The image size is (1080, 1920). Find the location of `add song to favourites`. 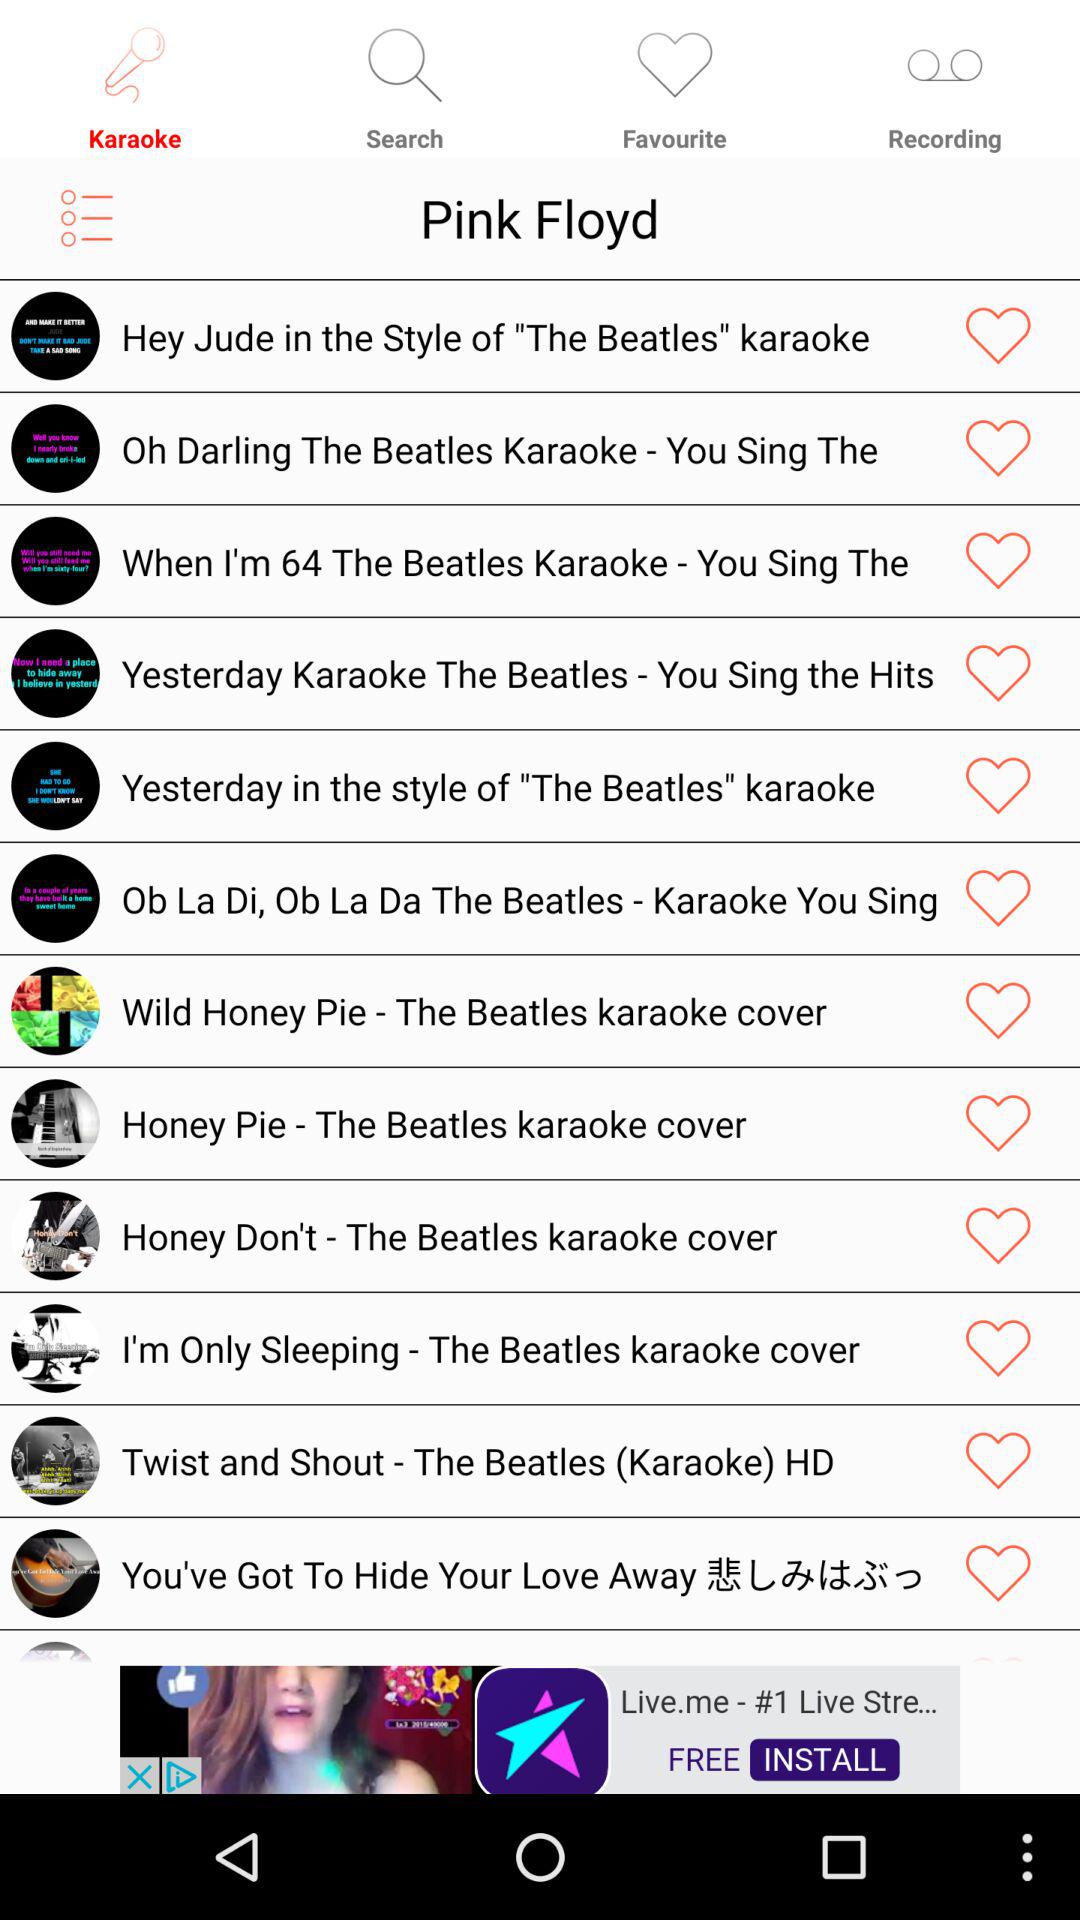

add song to favourites is located at coordinates (998, 786).